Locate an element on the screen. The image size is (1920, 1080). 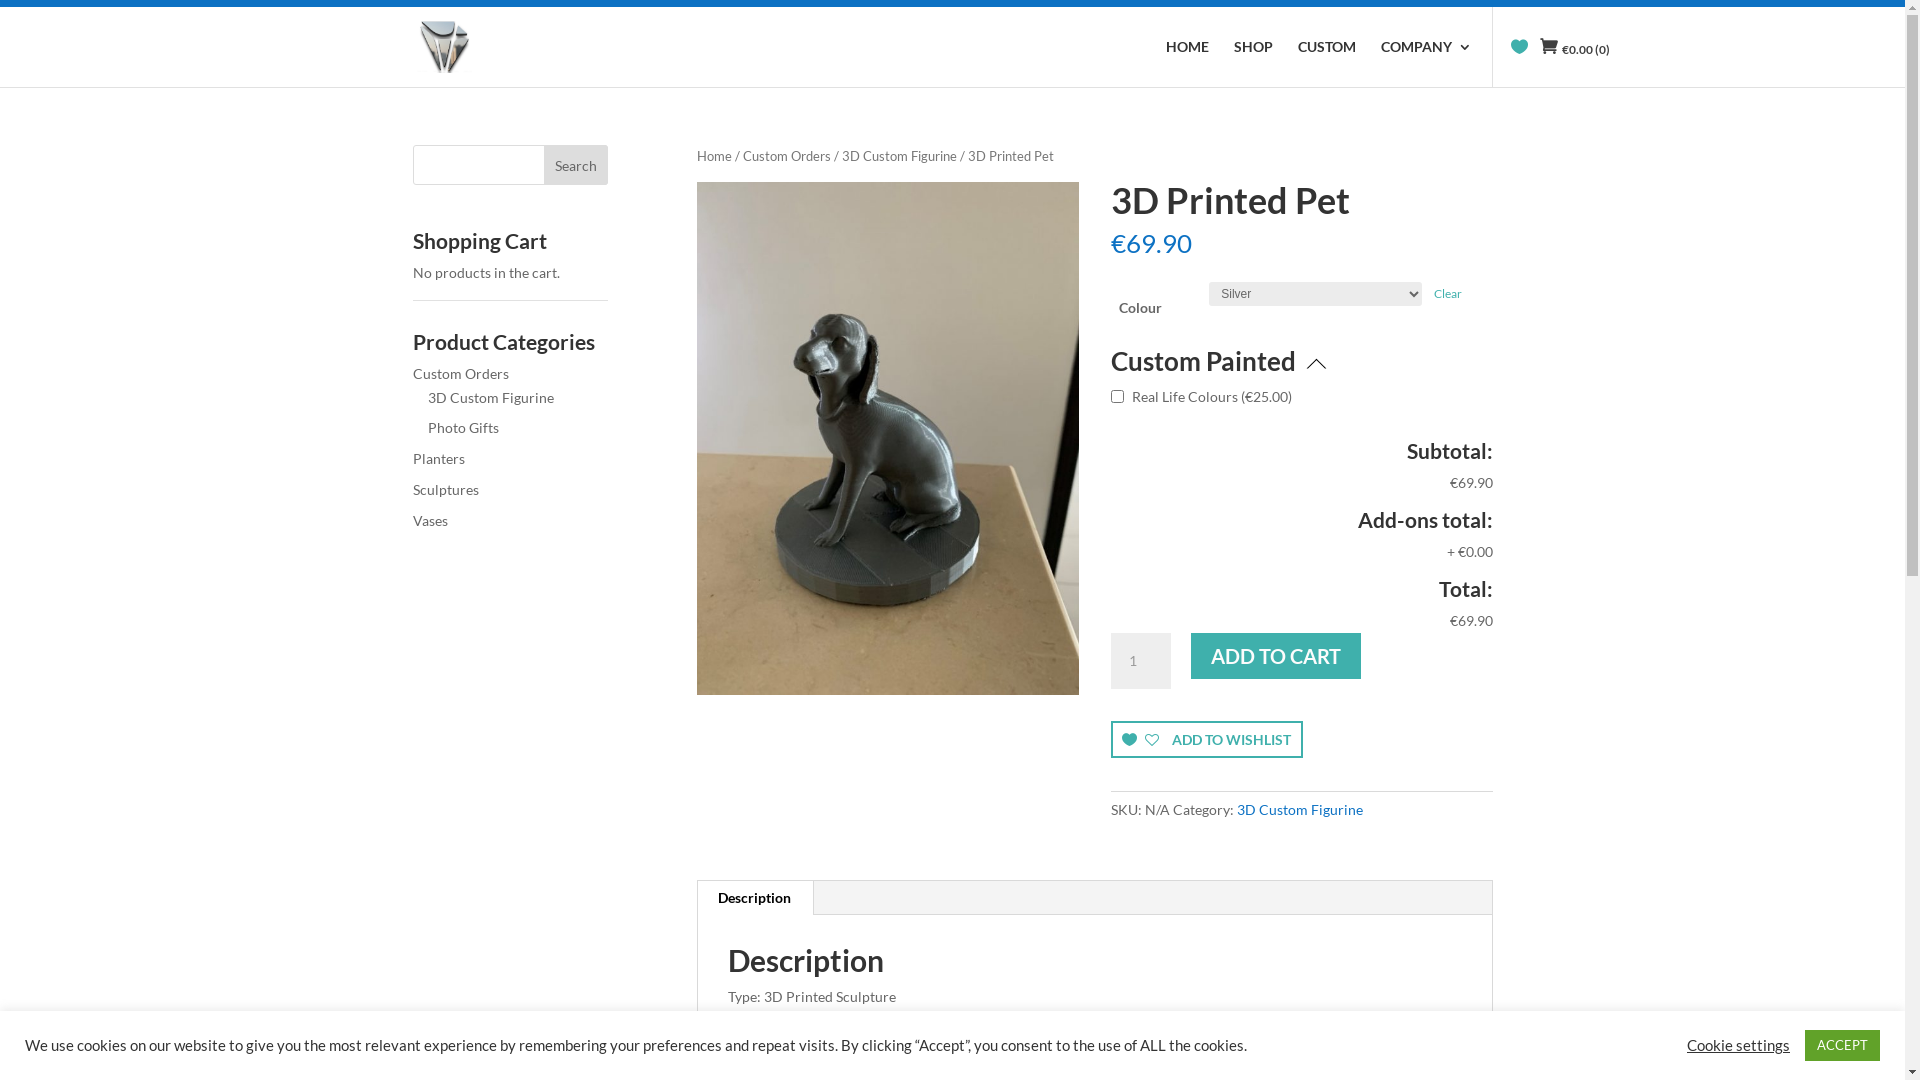
3D Custom Figurine is located at coordinates (900, 156).